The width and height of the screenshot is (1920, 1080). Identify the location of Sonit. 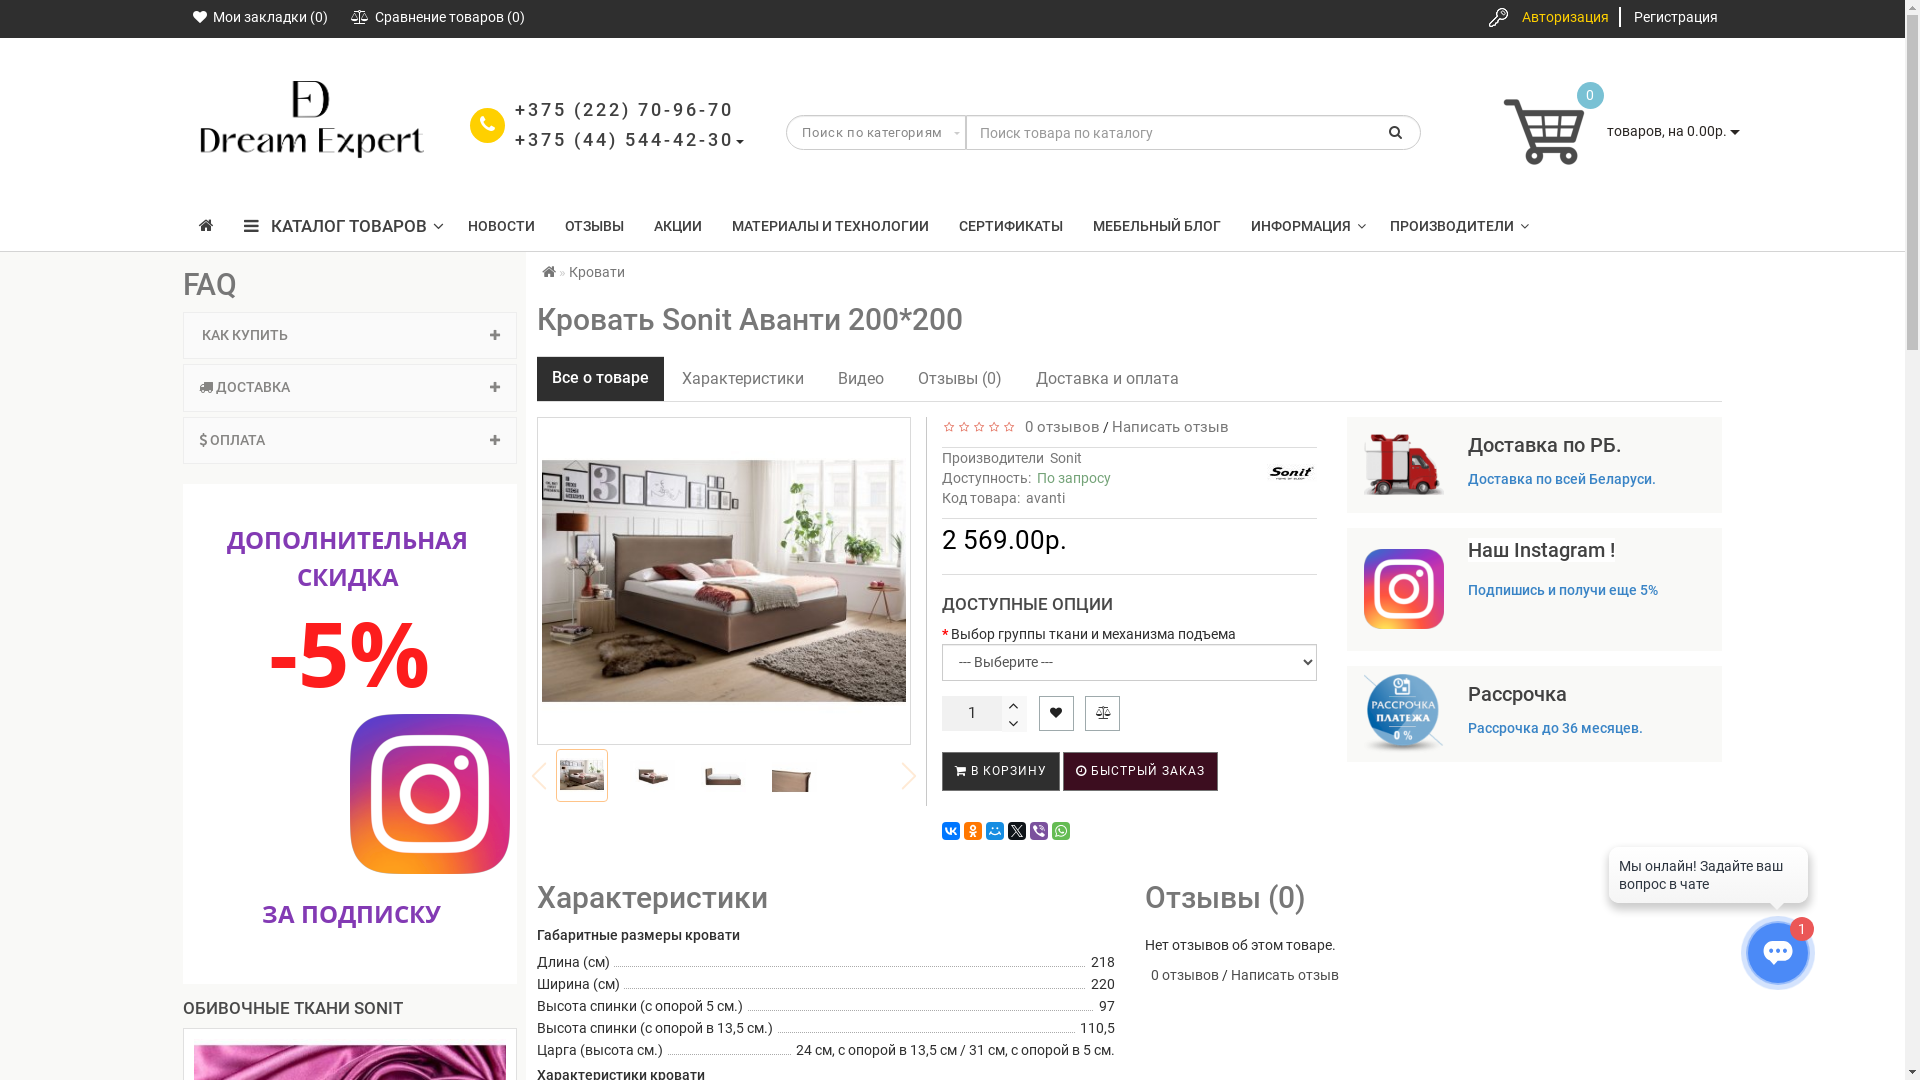
(1066, 458).